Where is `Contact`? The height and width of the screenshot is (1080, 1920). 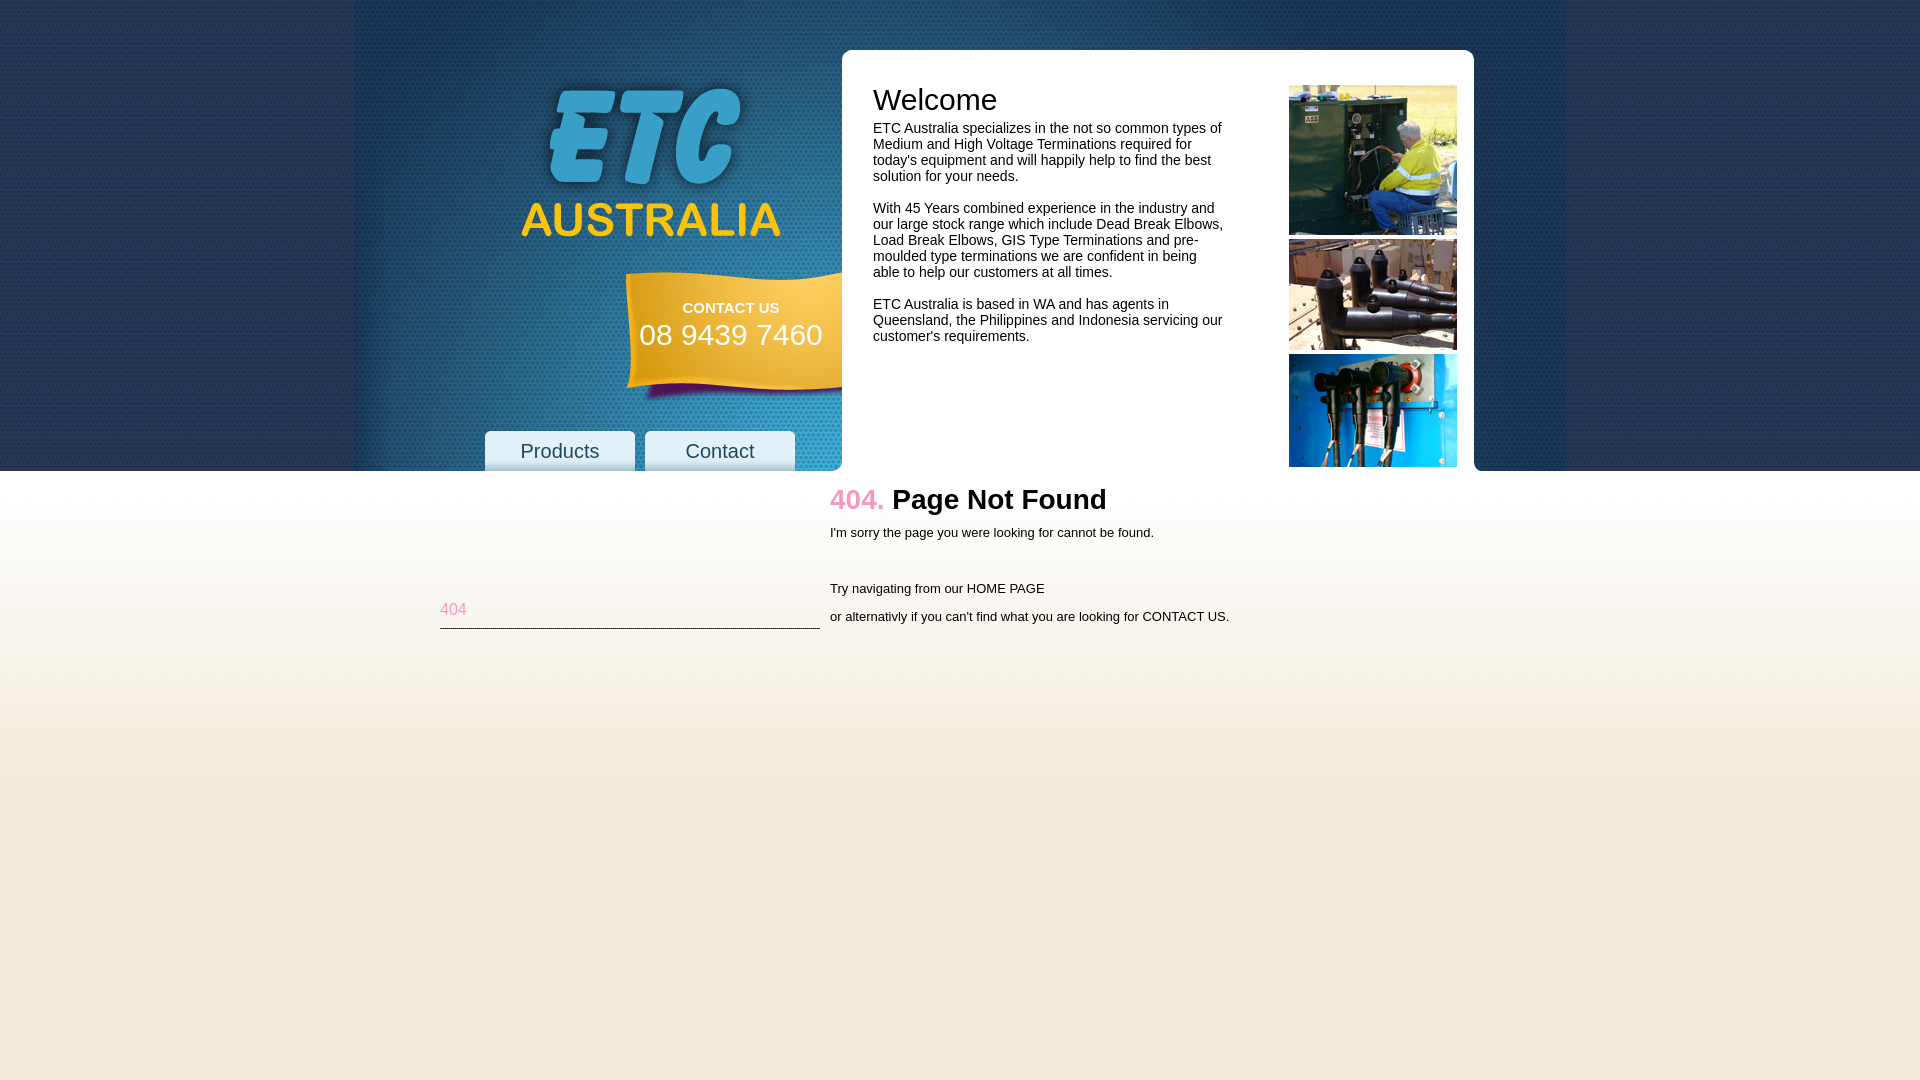
Contact is located at coordinates (720, 451).